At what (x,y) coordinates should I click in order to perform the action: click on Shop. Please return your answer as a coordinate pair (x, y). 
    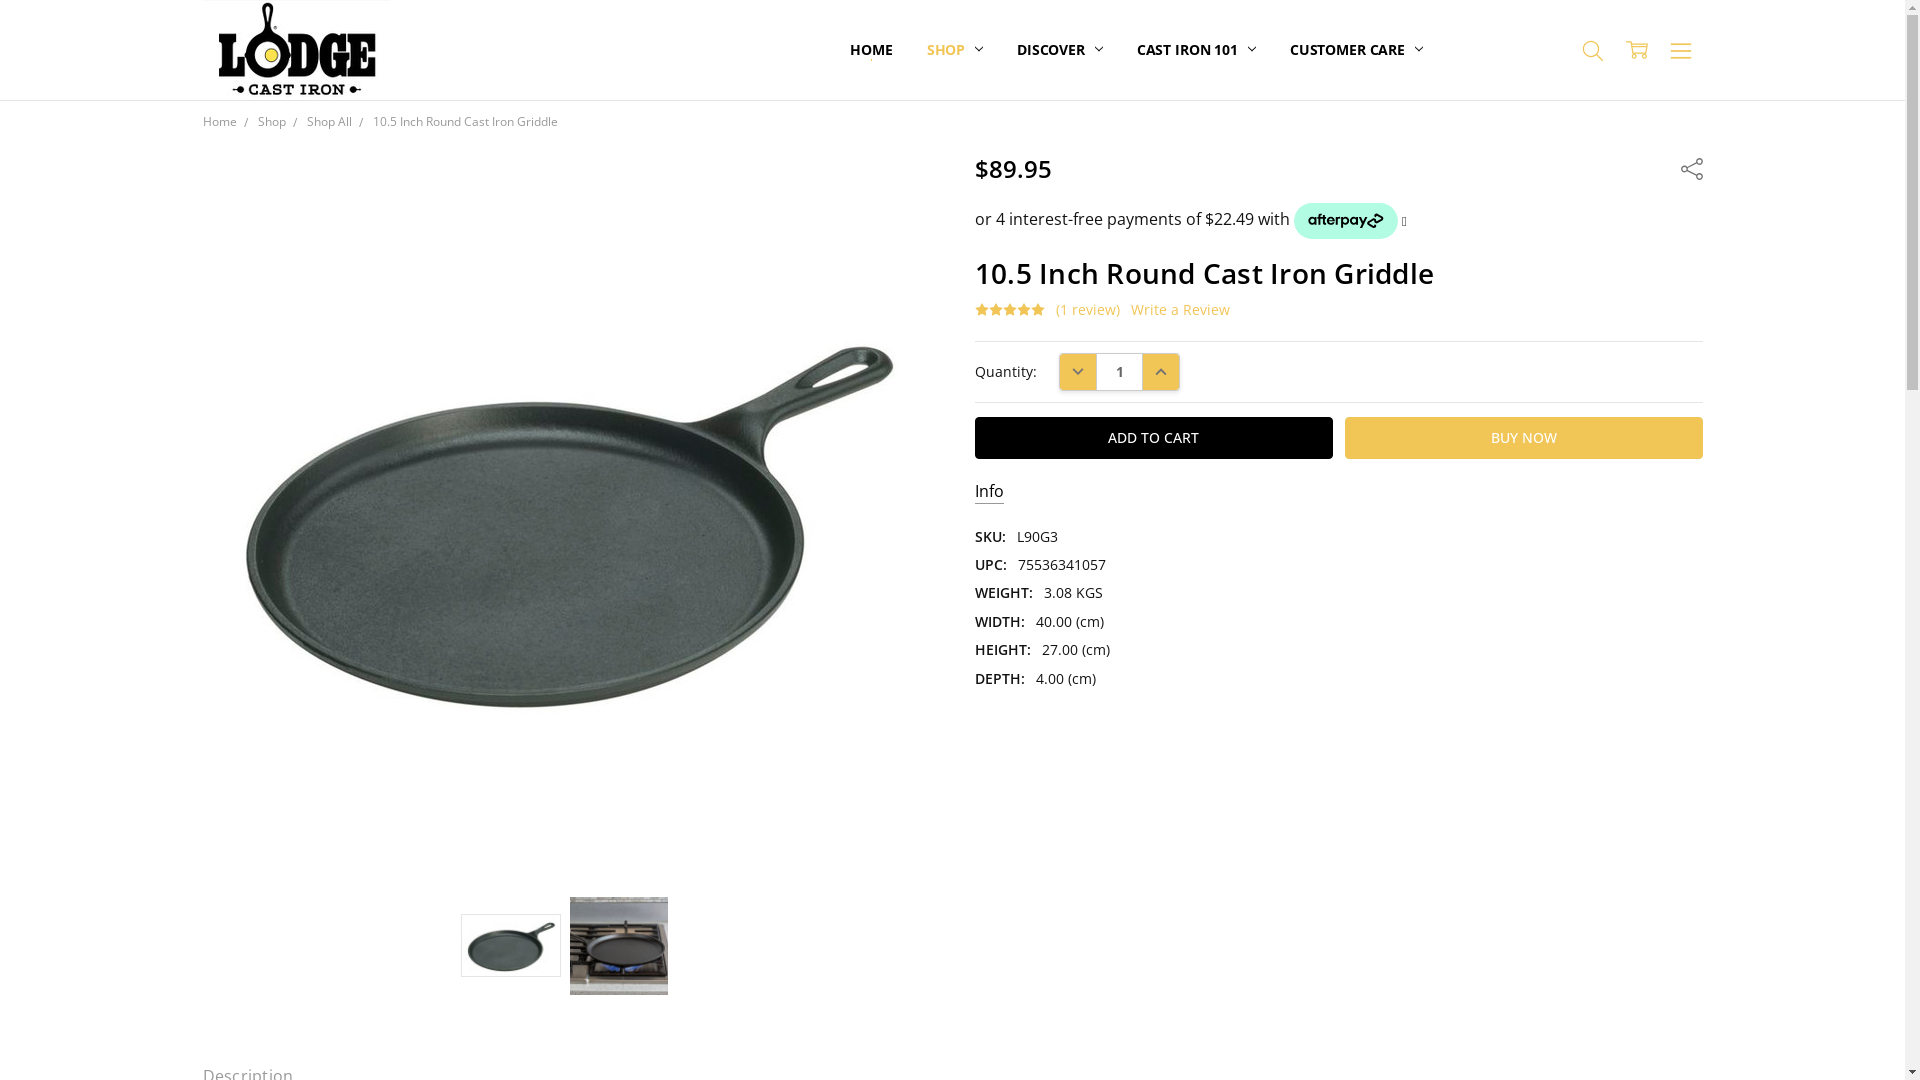
    Looking at the image, I should click on (272, 122).